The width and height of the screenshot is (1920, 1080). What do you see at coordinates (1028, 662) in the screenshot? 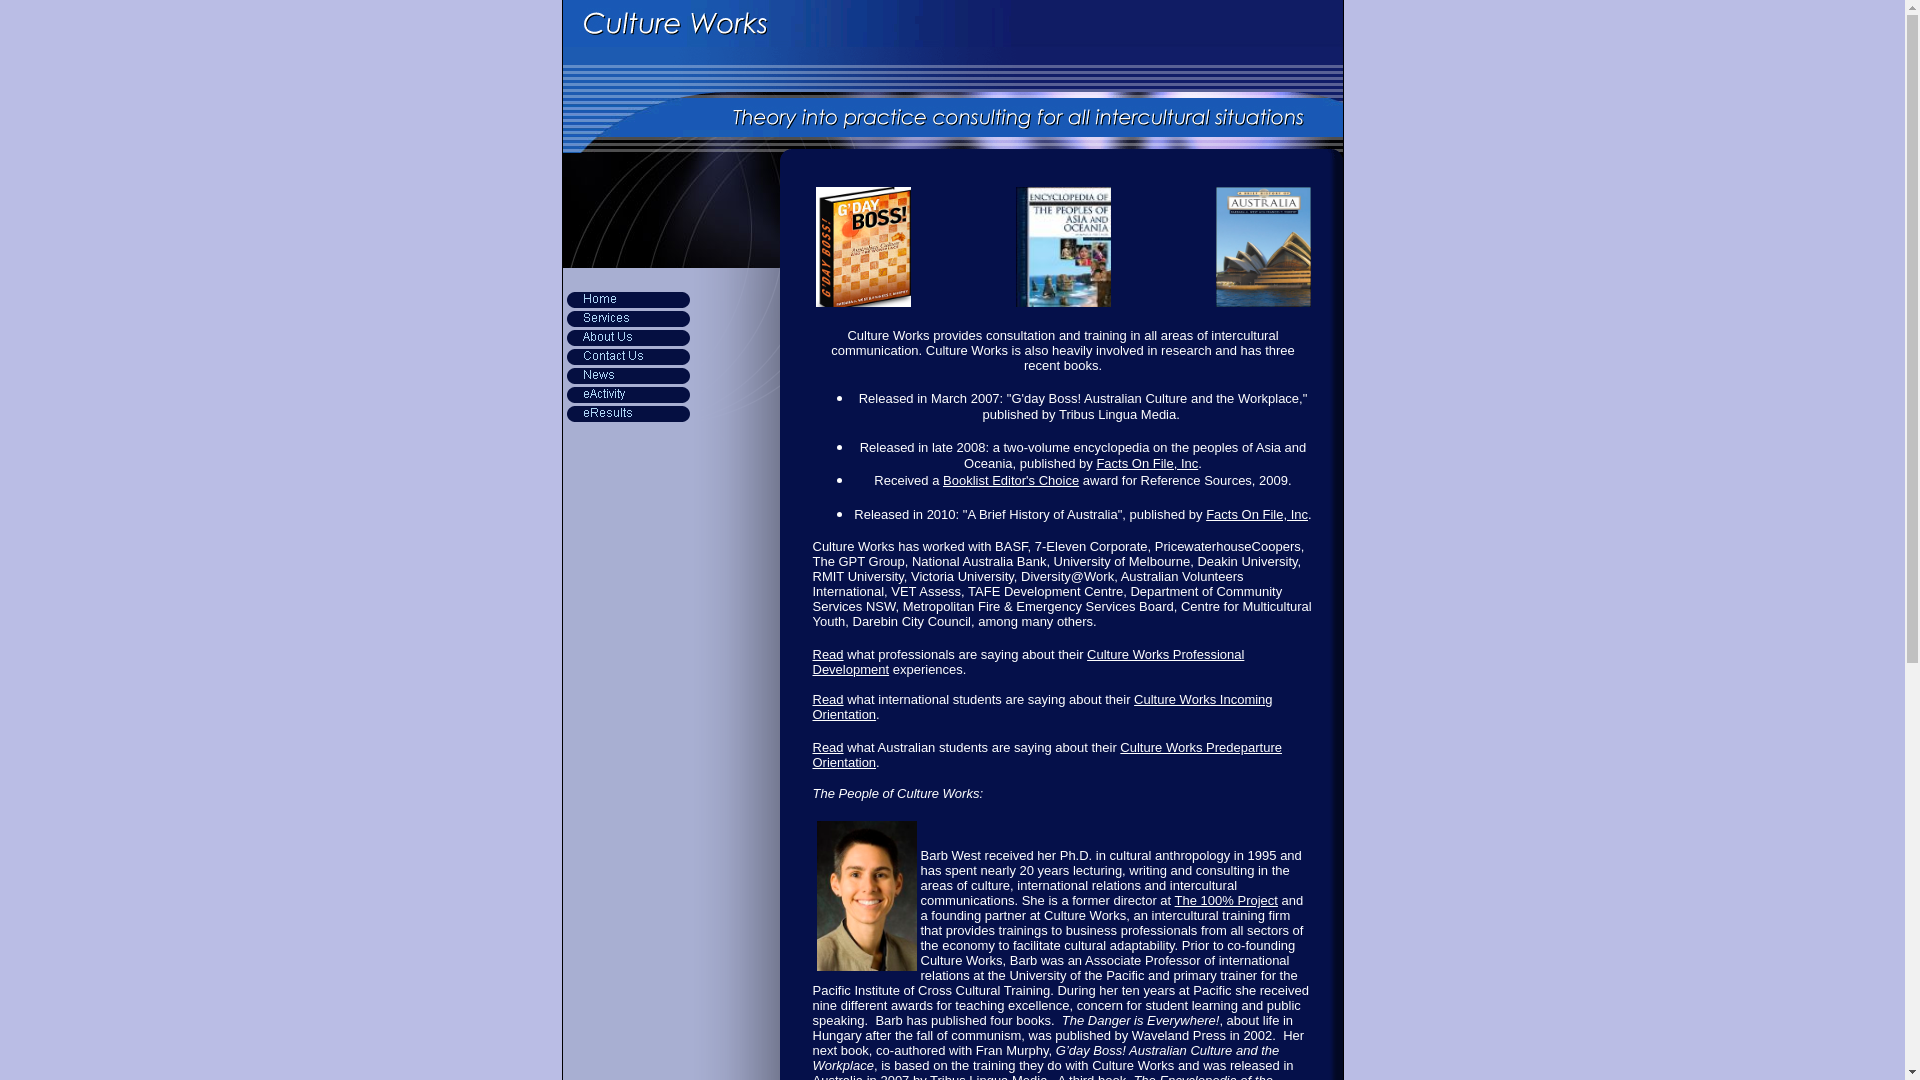
I see `Culture Works Professional Development` at bounding box center [1028, 662].